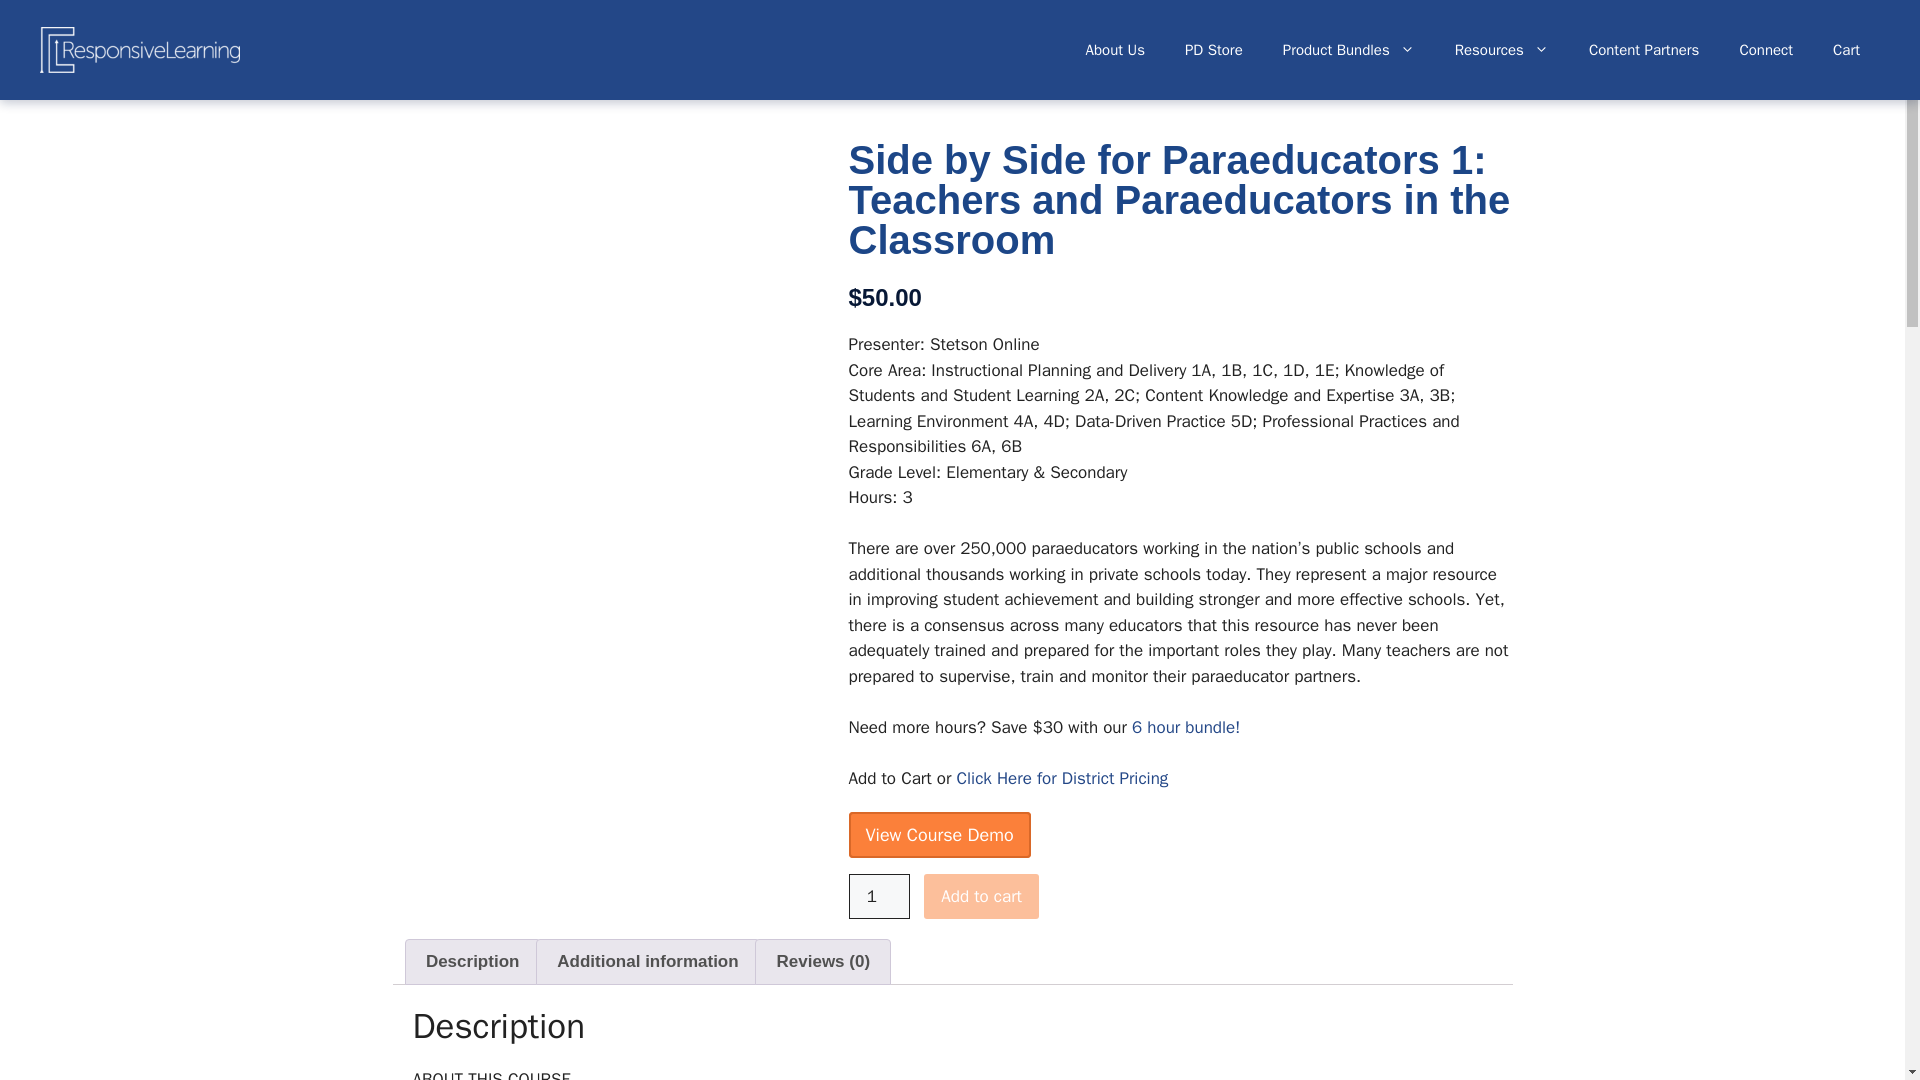 Image resolution: width=1920 pixels, height=1080 pixels. What do you see at coordinates (648, 961) in the screenshot?
I see `Additional information` at bounding box center [648, 961].